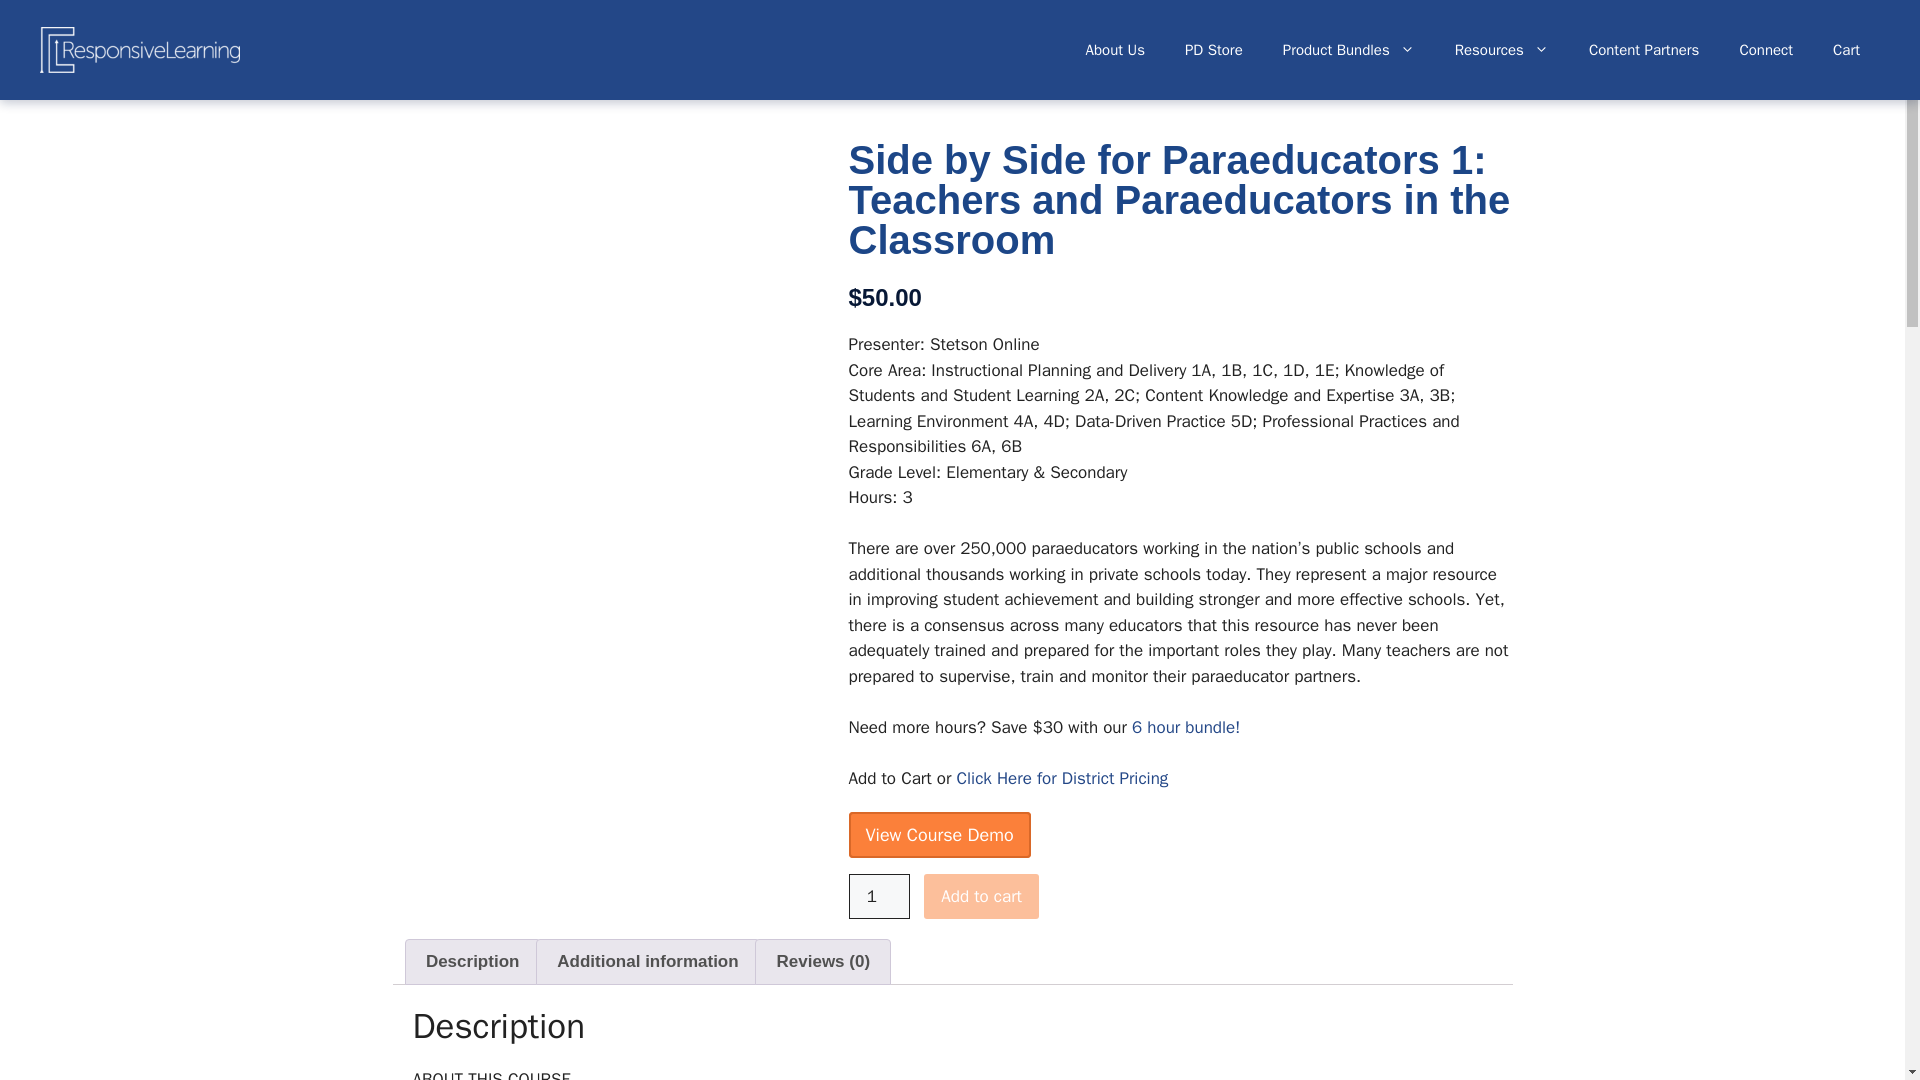 Image resolution: width=1920 pixels, height=1080 pixels. What do you see at coordinates (648, 961) in the screenshot?
I see `Additional information` at bounding box center [648, 961].